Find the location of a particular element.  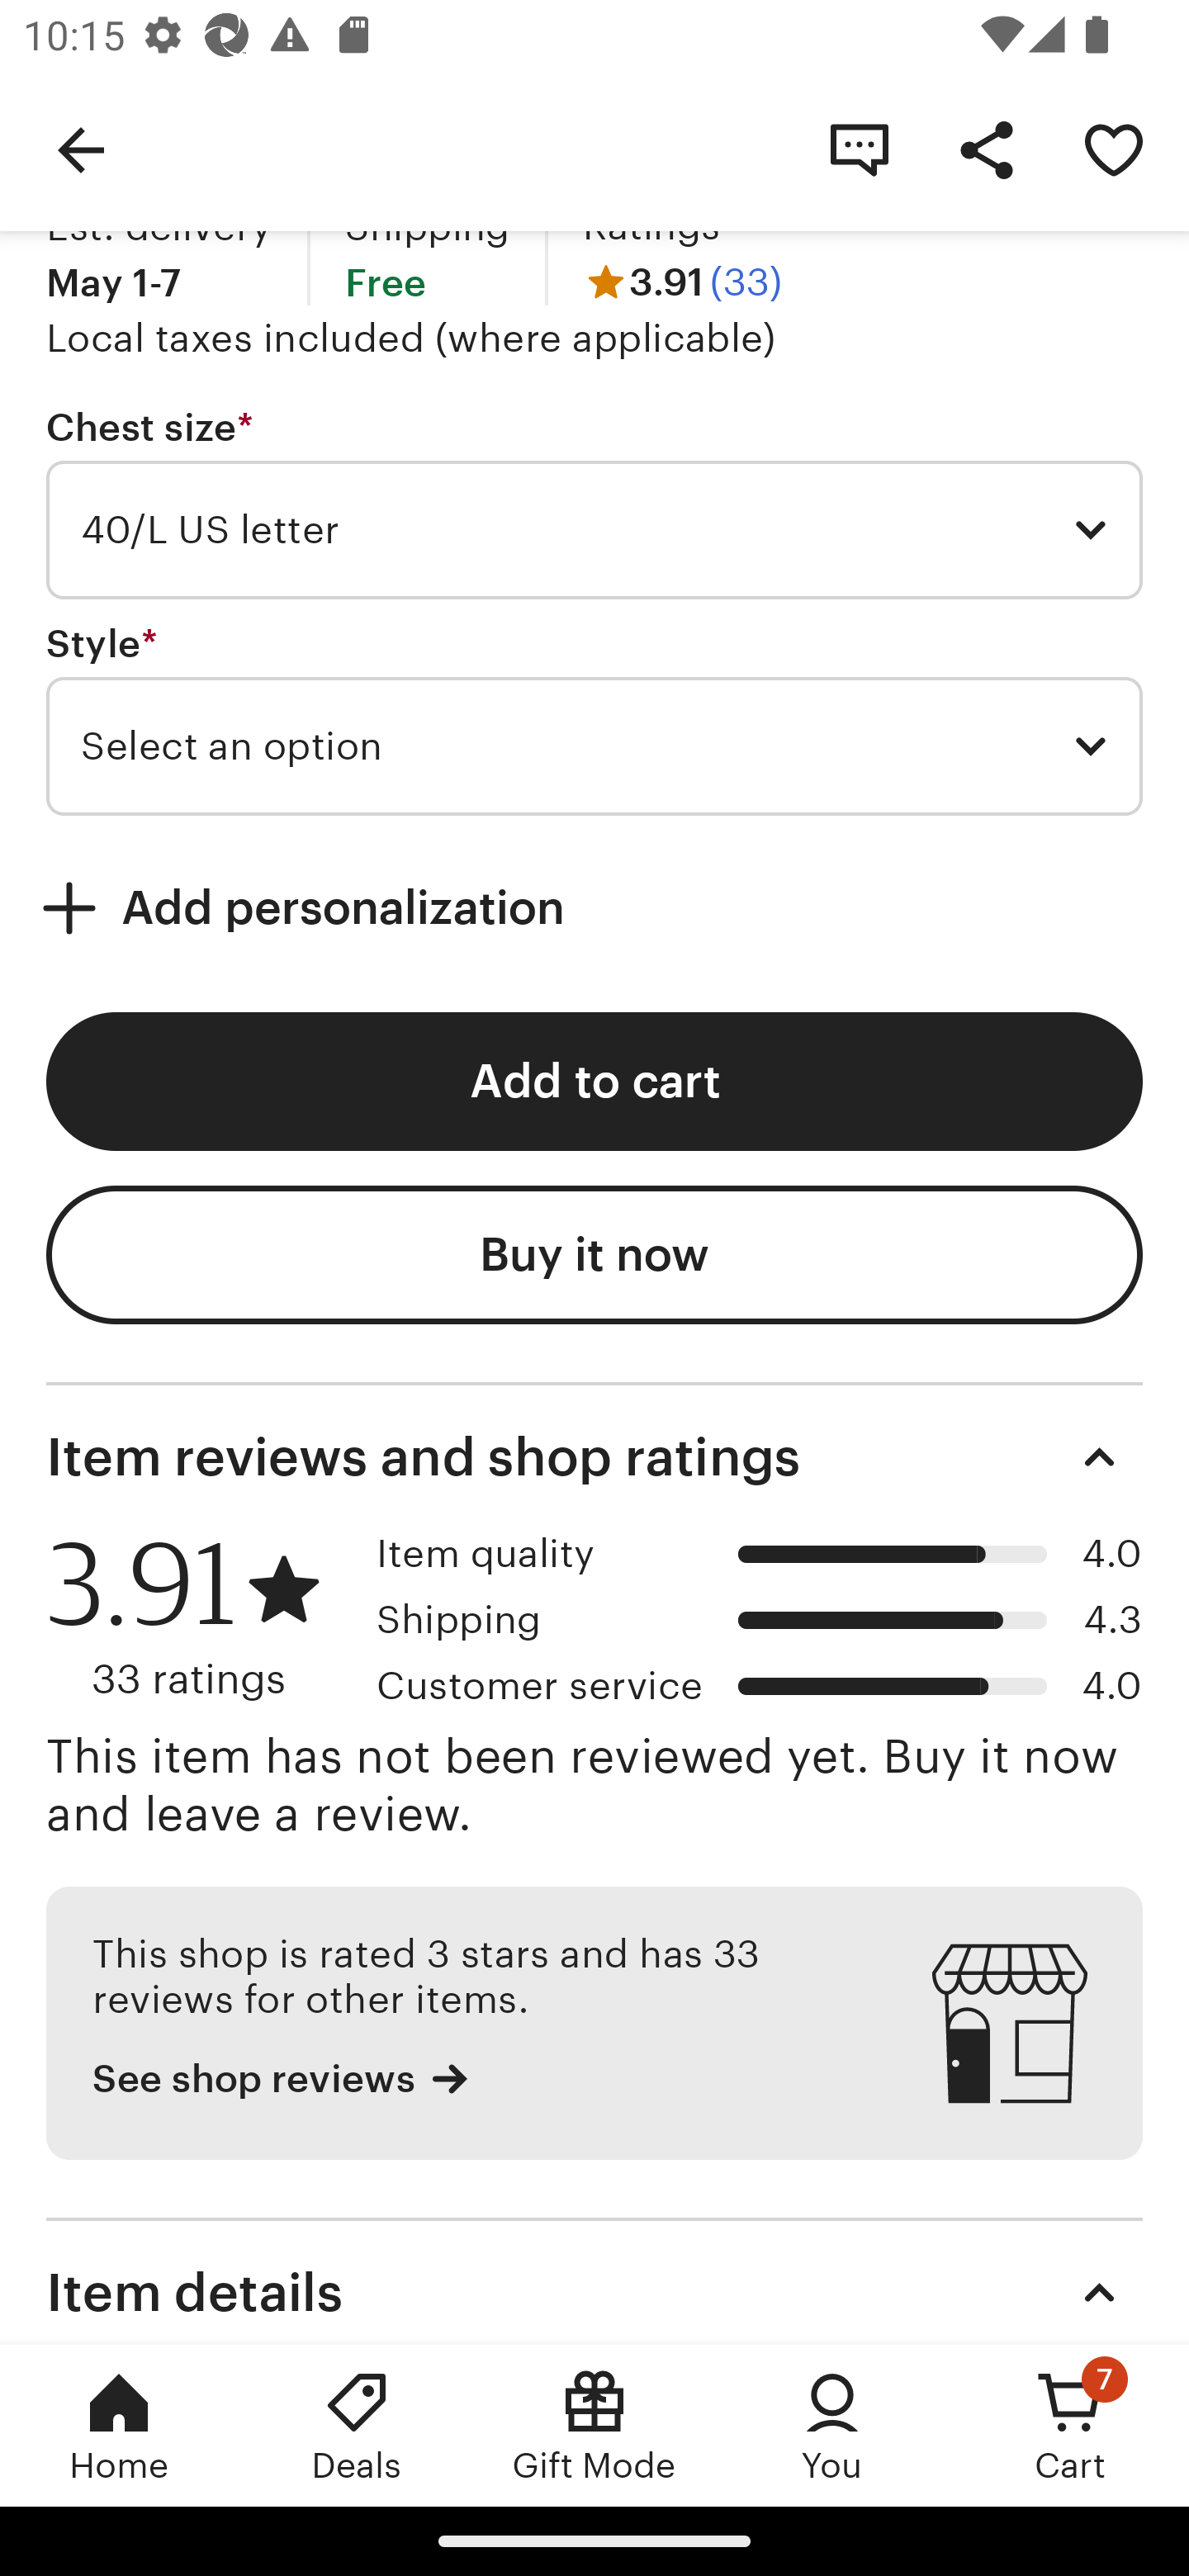

3.91 (33) is located at coordinates (682, 283).